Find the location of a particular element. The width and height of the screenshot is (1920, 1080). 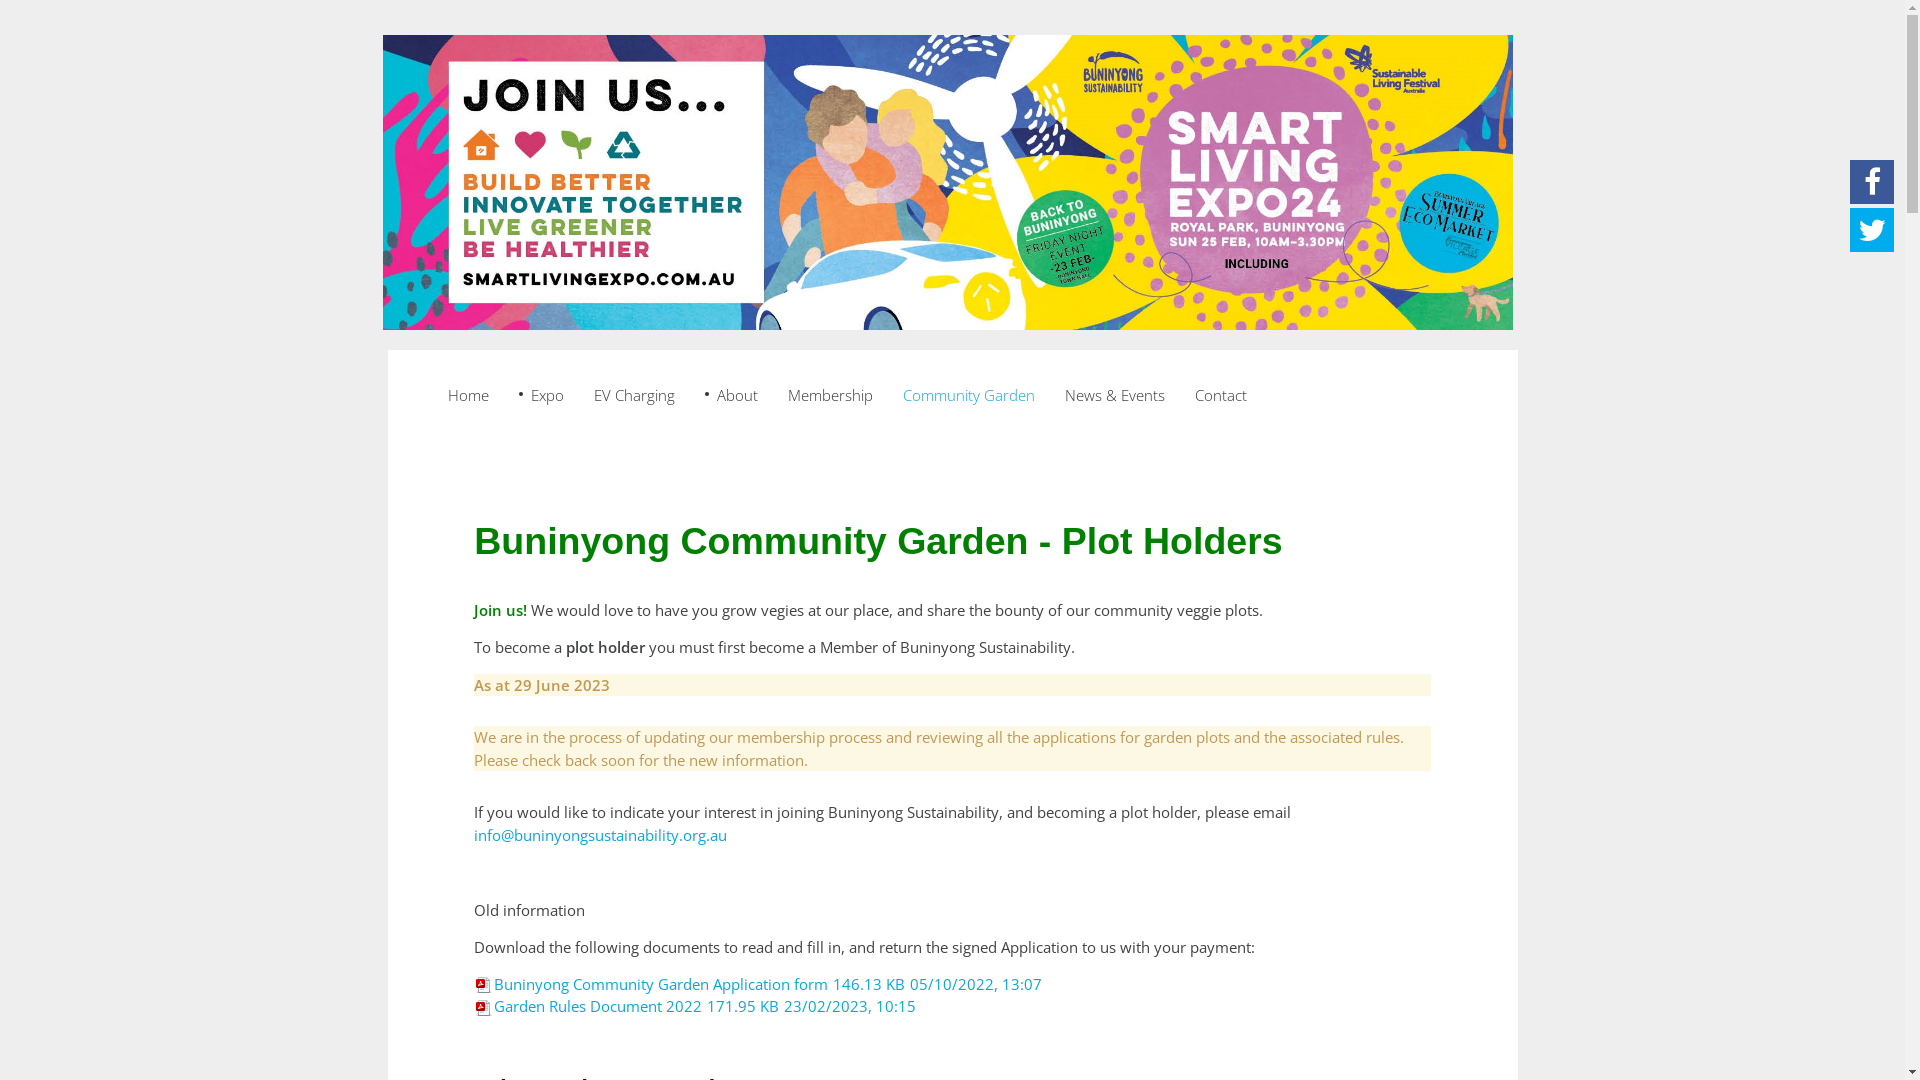

Contact is located at coordinates (1221, 395).